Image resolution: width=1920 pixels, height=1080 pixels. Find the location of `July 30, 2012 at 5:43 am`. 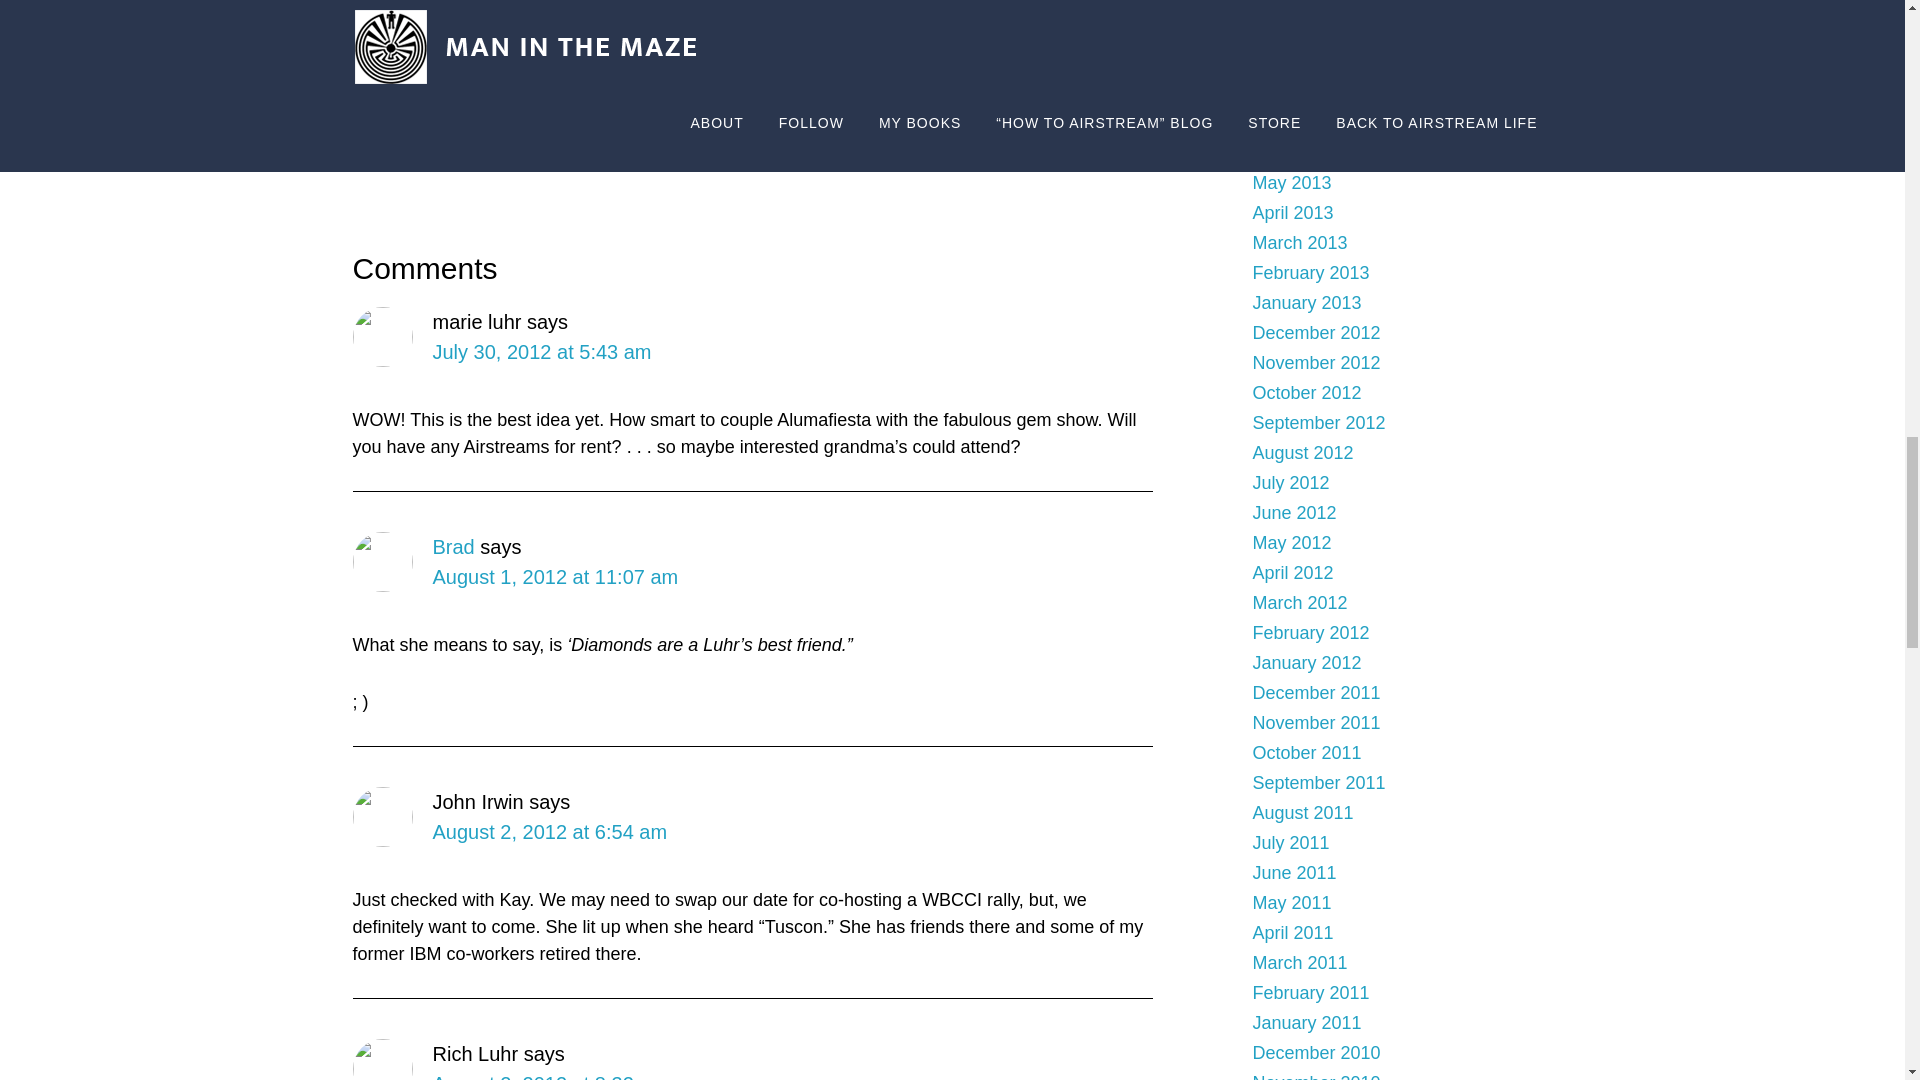

July 30, 2012 at 5:43 am is located at coordinates (541, 352).